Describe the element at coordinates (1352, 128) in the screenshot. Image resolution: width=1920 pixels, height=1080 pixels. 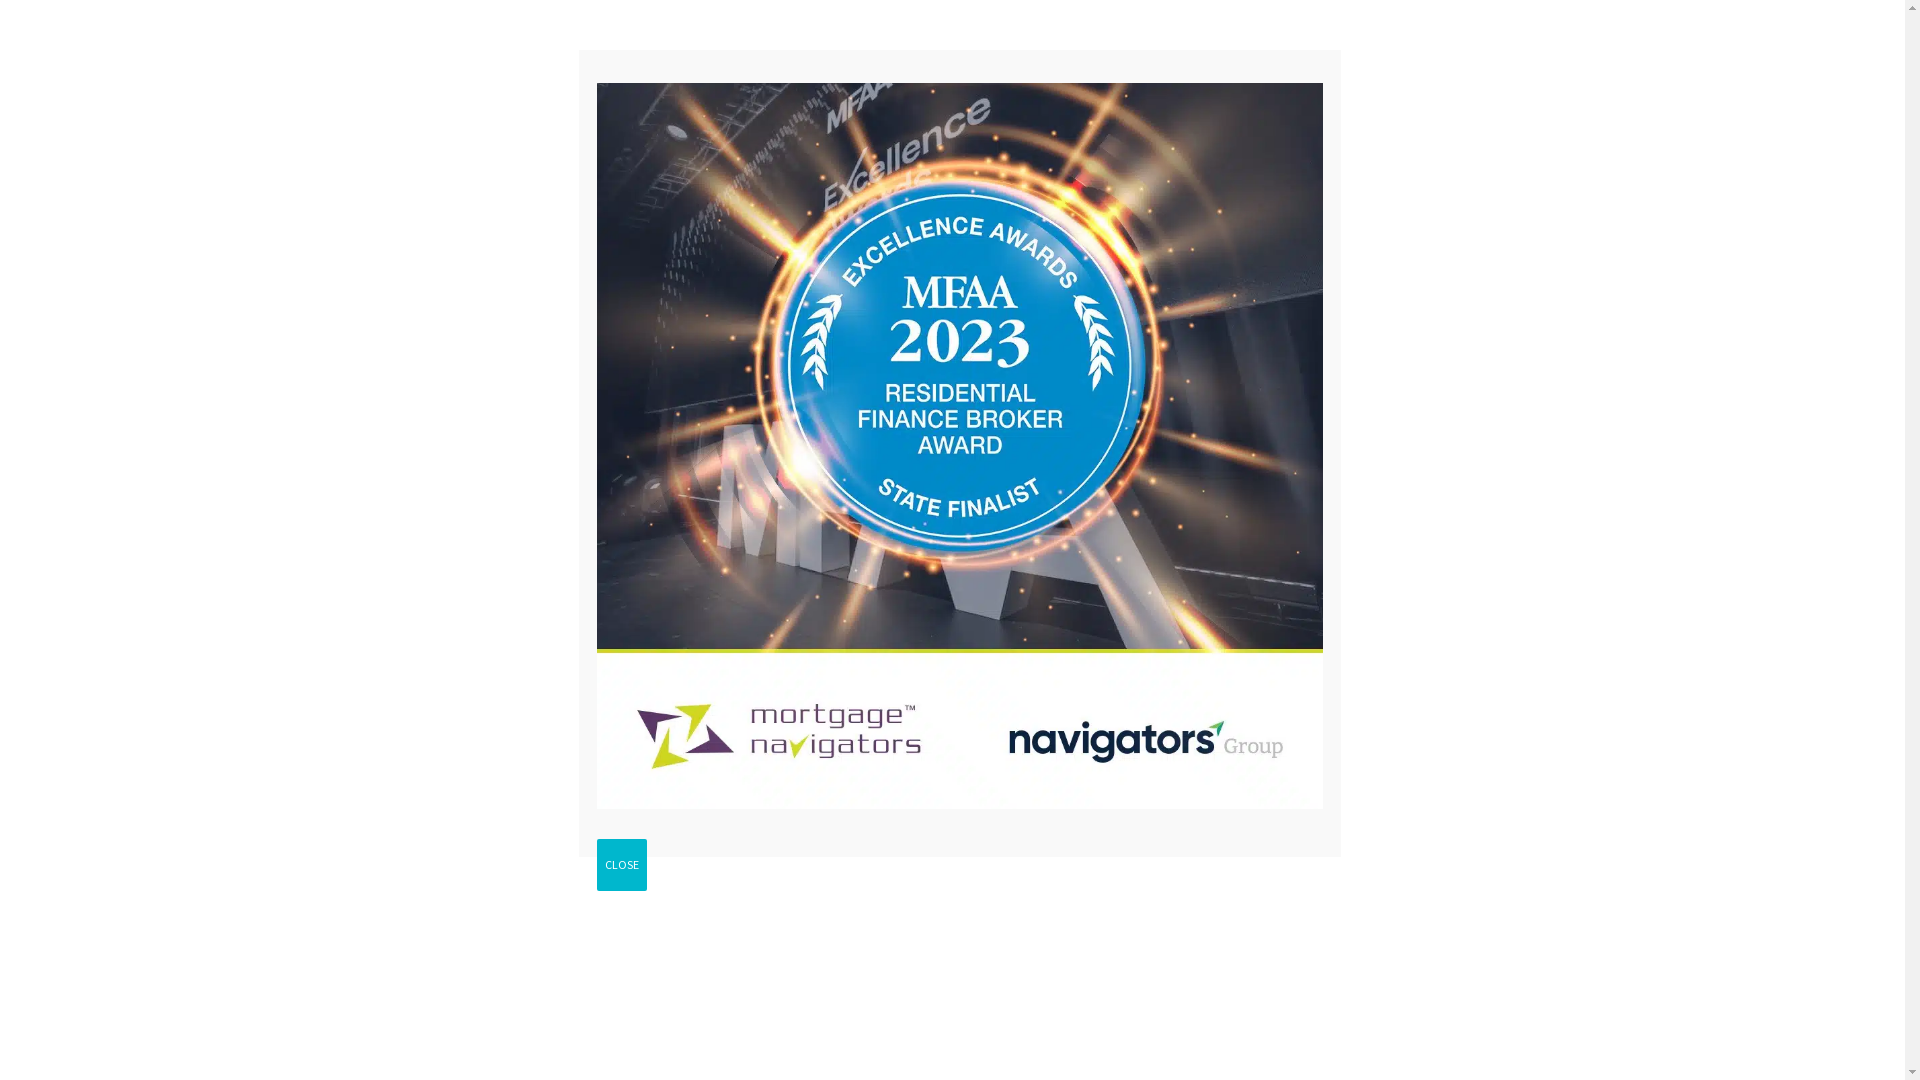
I see `1300 134 898
enquiries@mortgagenavigators.com.au` at that location.